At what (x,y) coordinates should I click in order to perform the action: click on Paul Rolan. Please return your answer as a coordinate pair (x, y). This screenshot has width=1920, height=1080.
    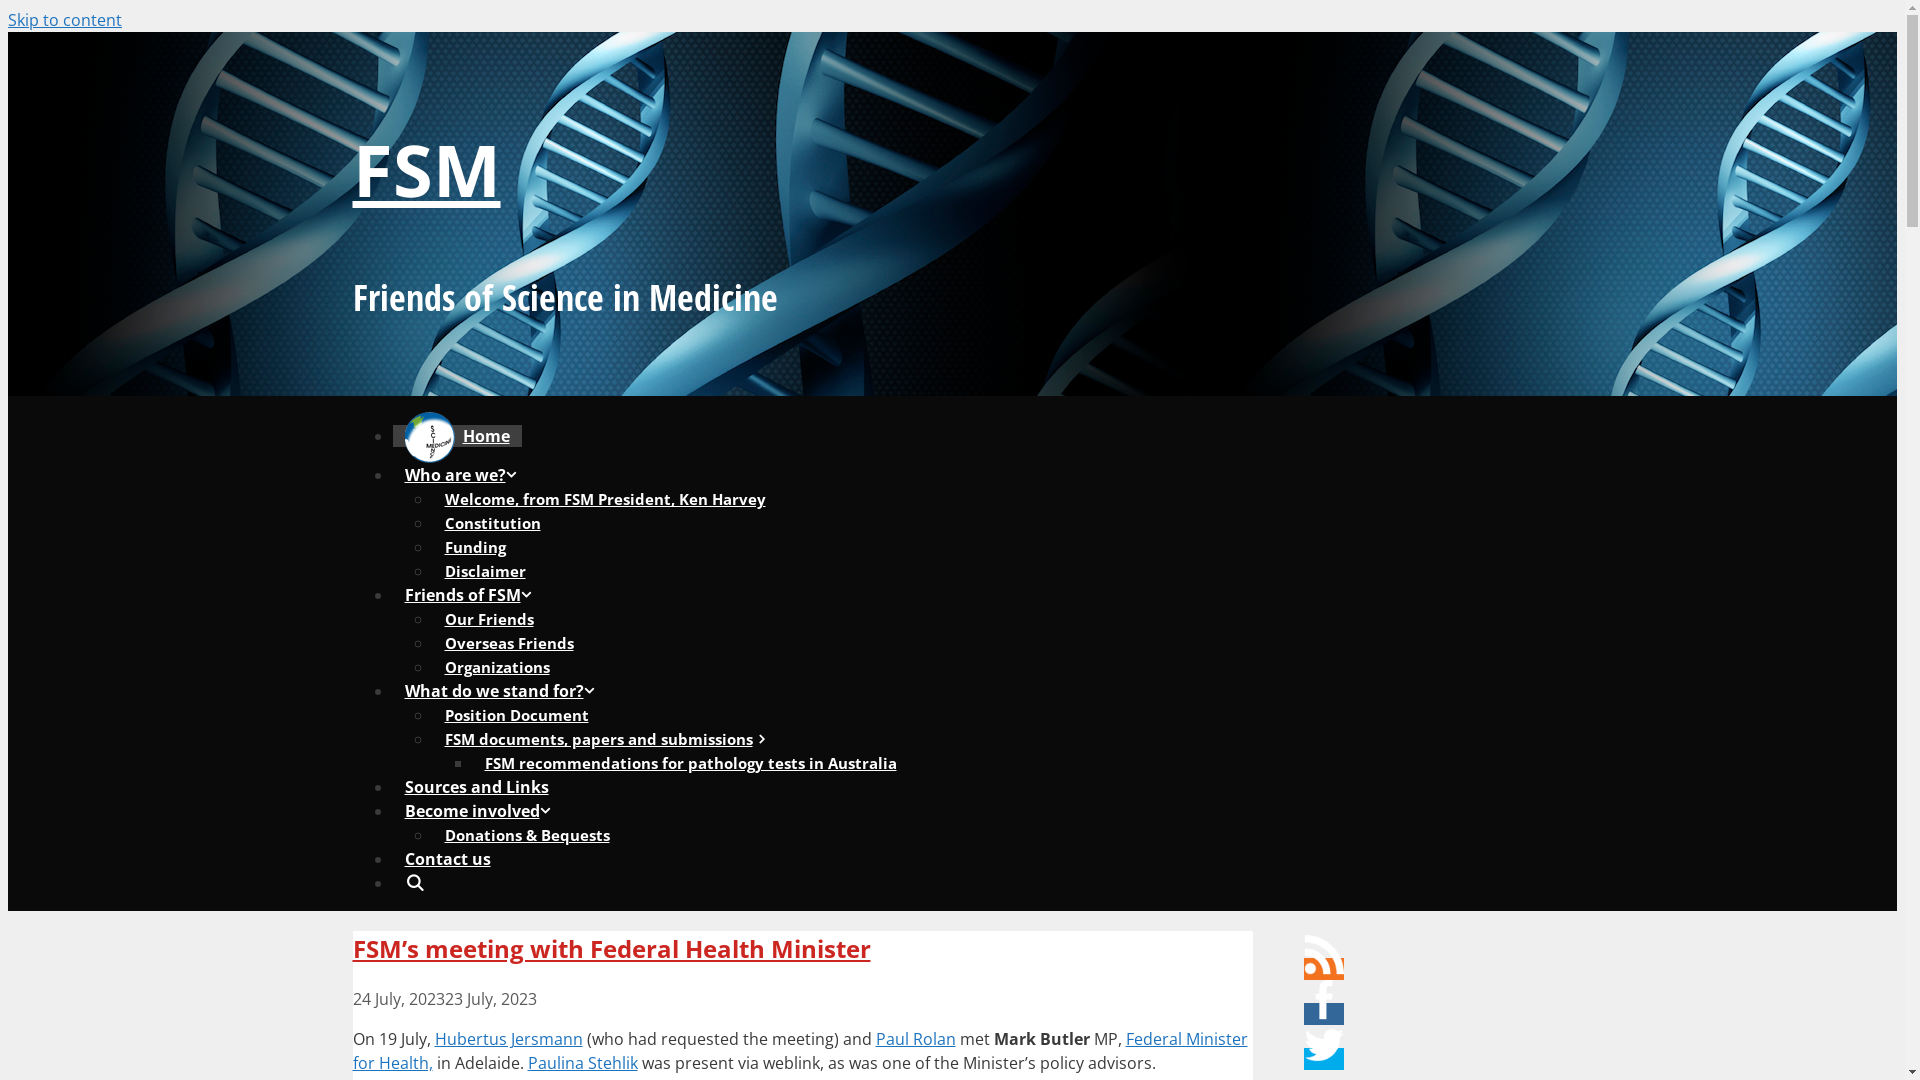
    Looking at the image, I should click on (916, 1039).